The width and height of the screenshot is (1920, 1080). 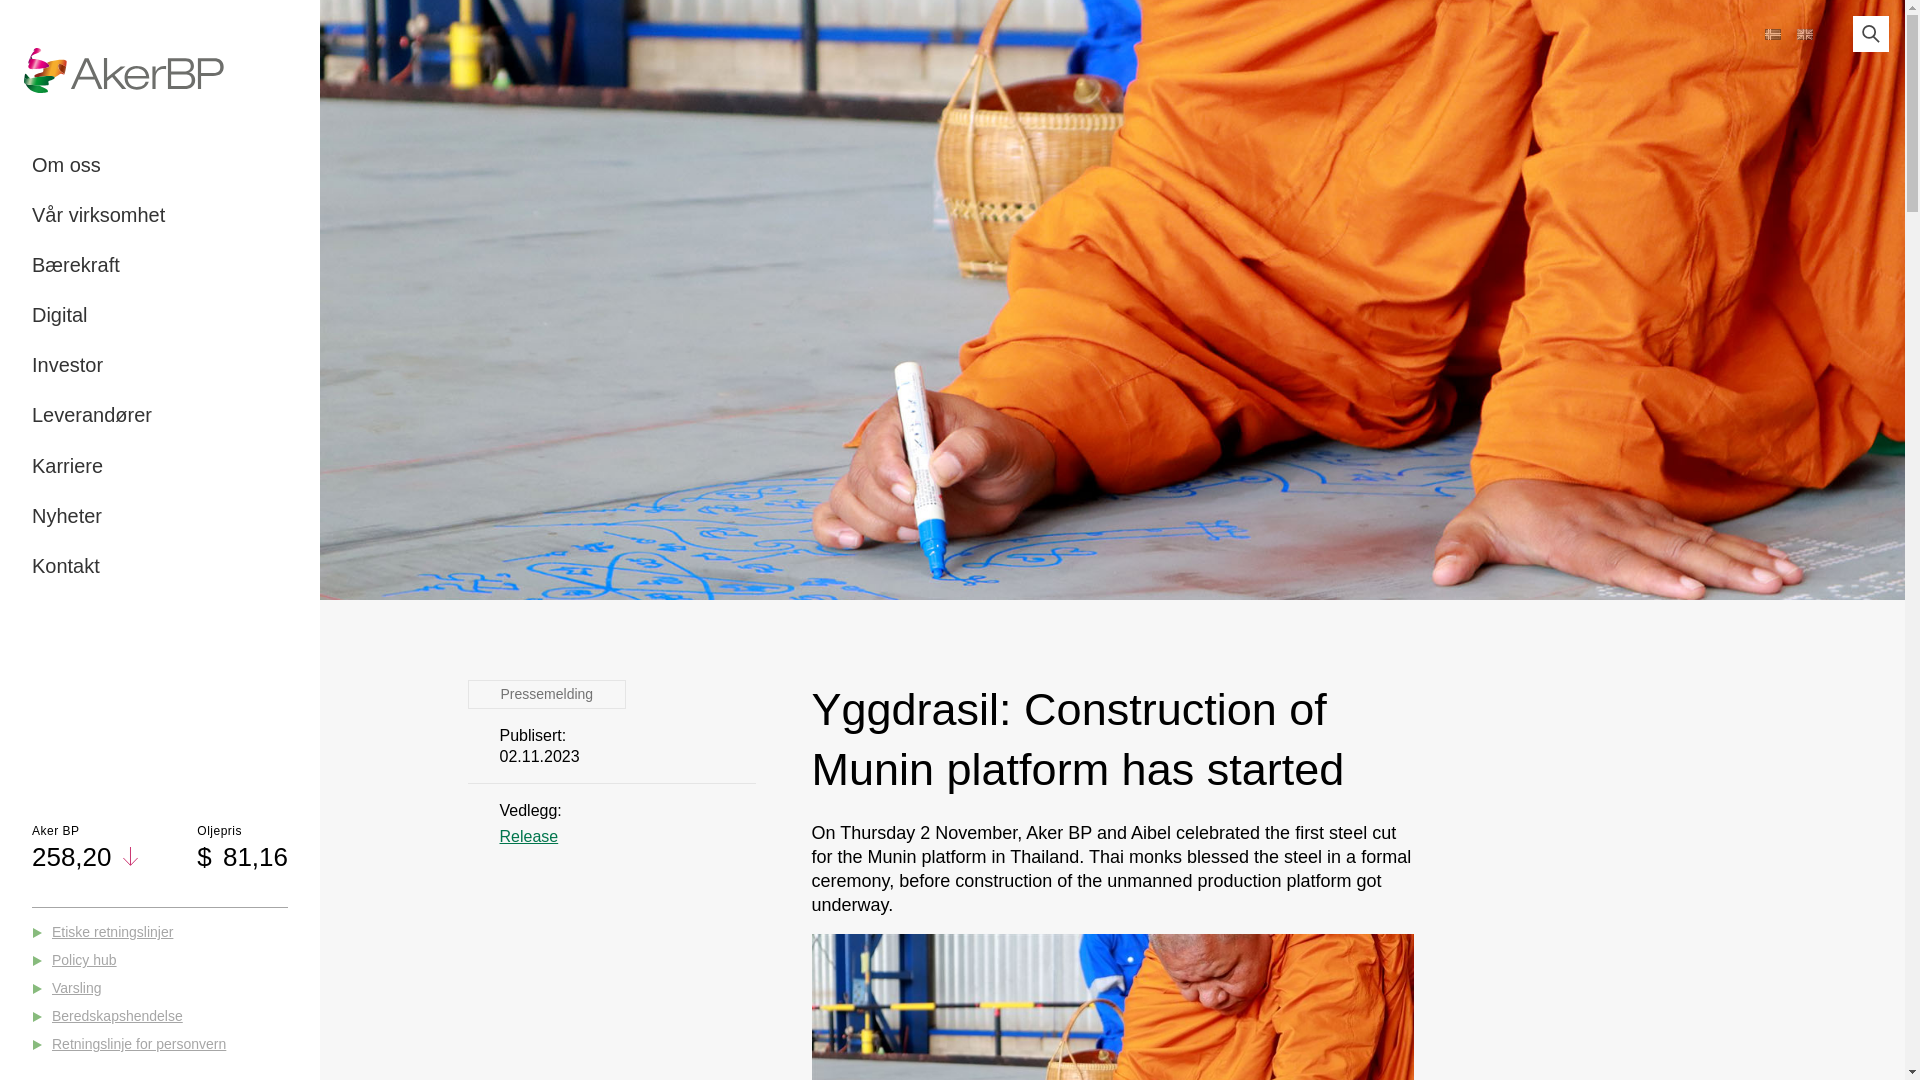 What do you see at coordinates (68, 364) in the screenshot?
I see `Investor` at bounding box center [68, 364].